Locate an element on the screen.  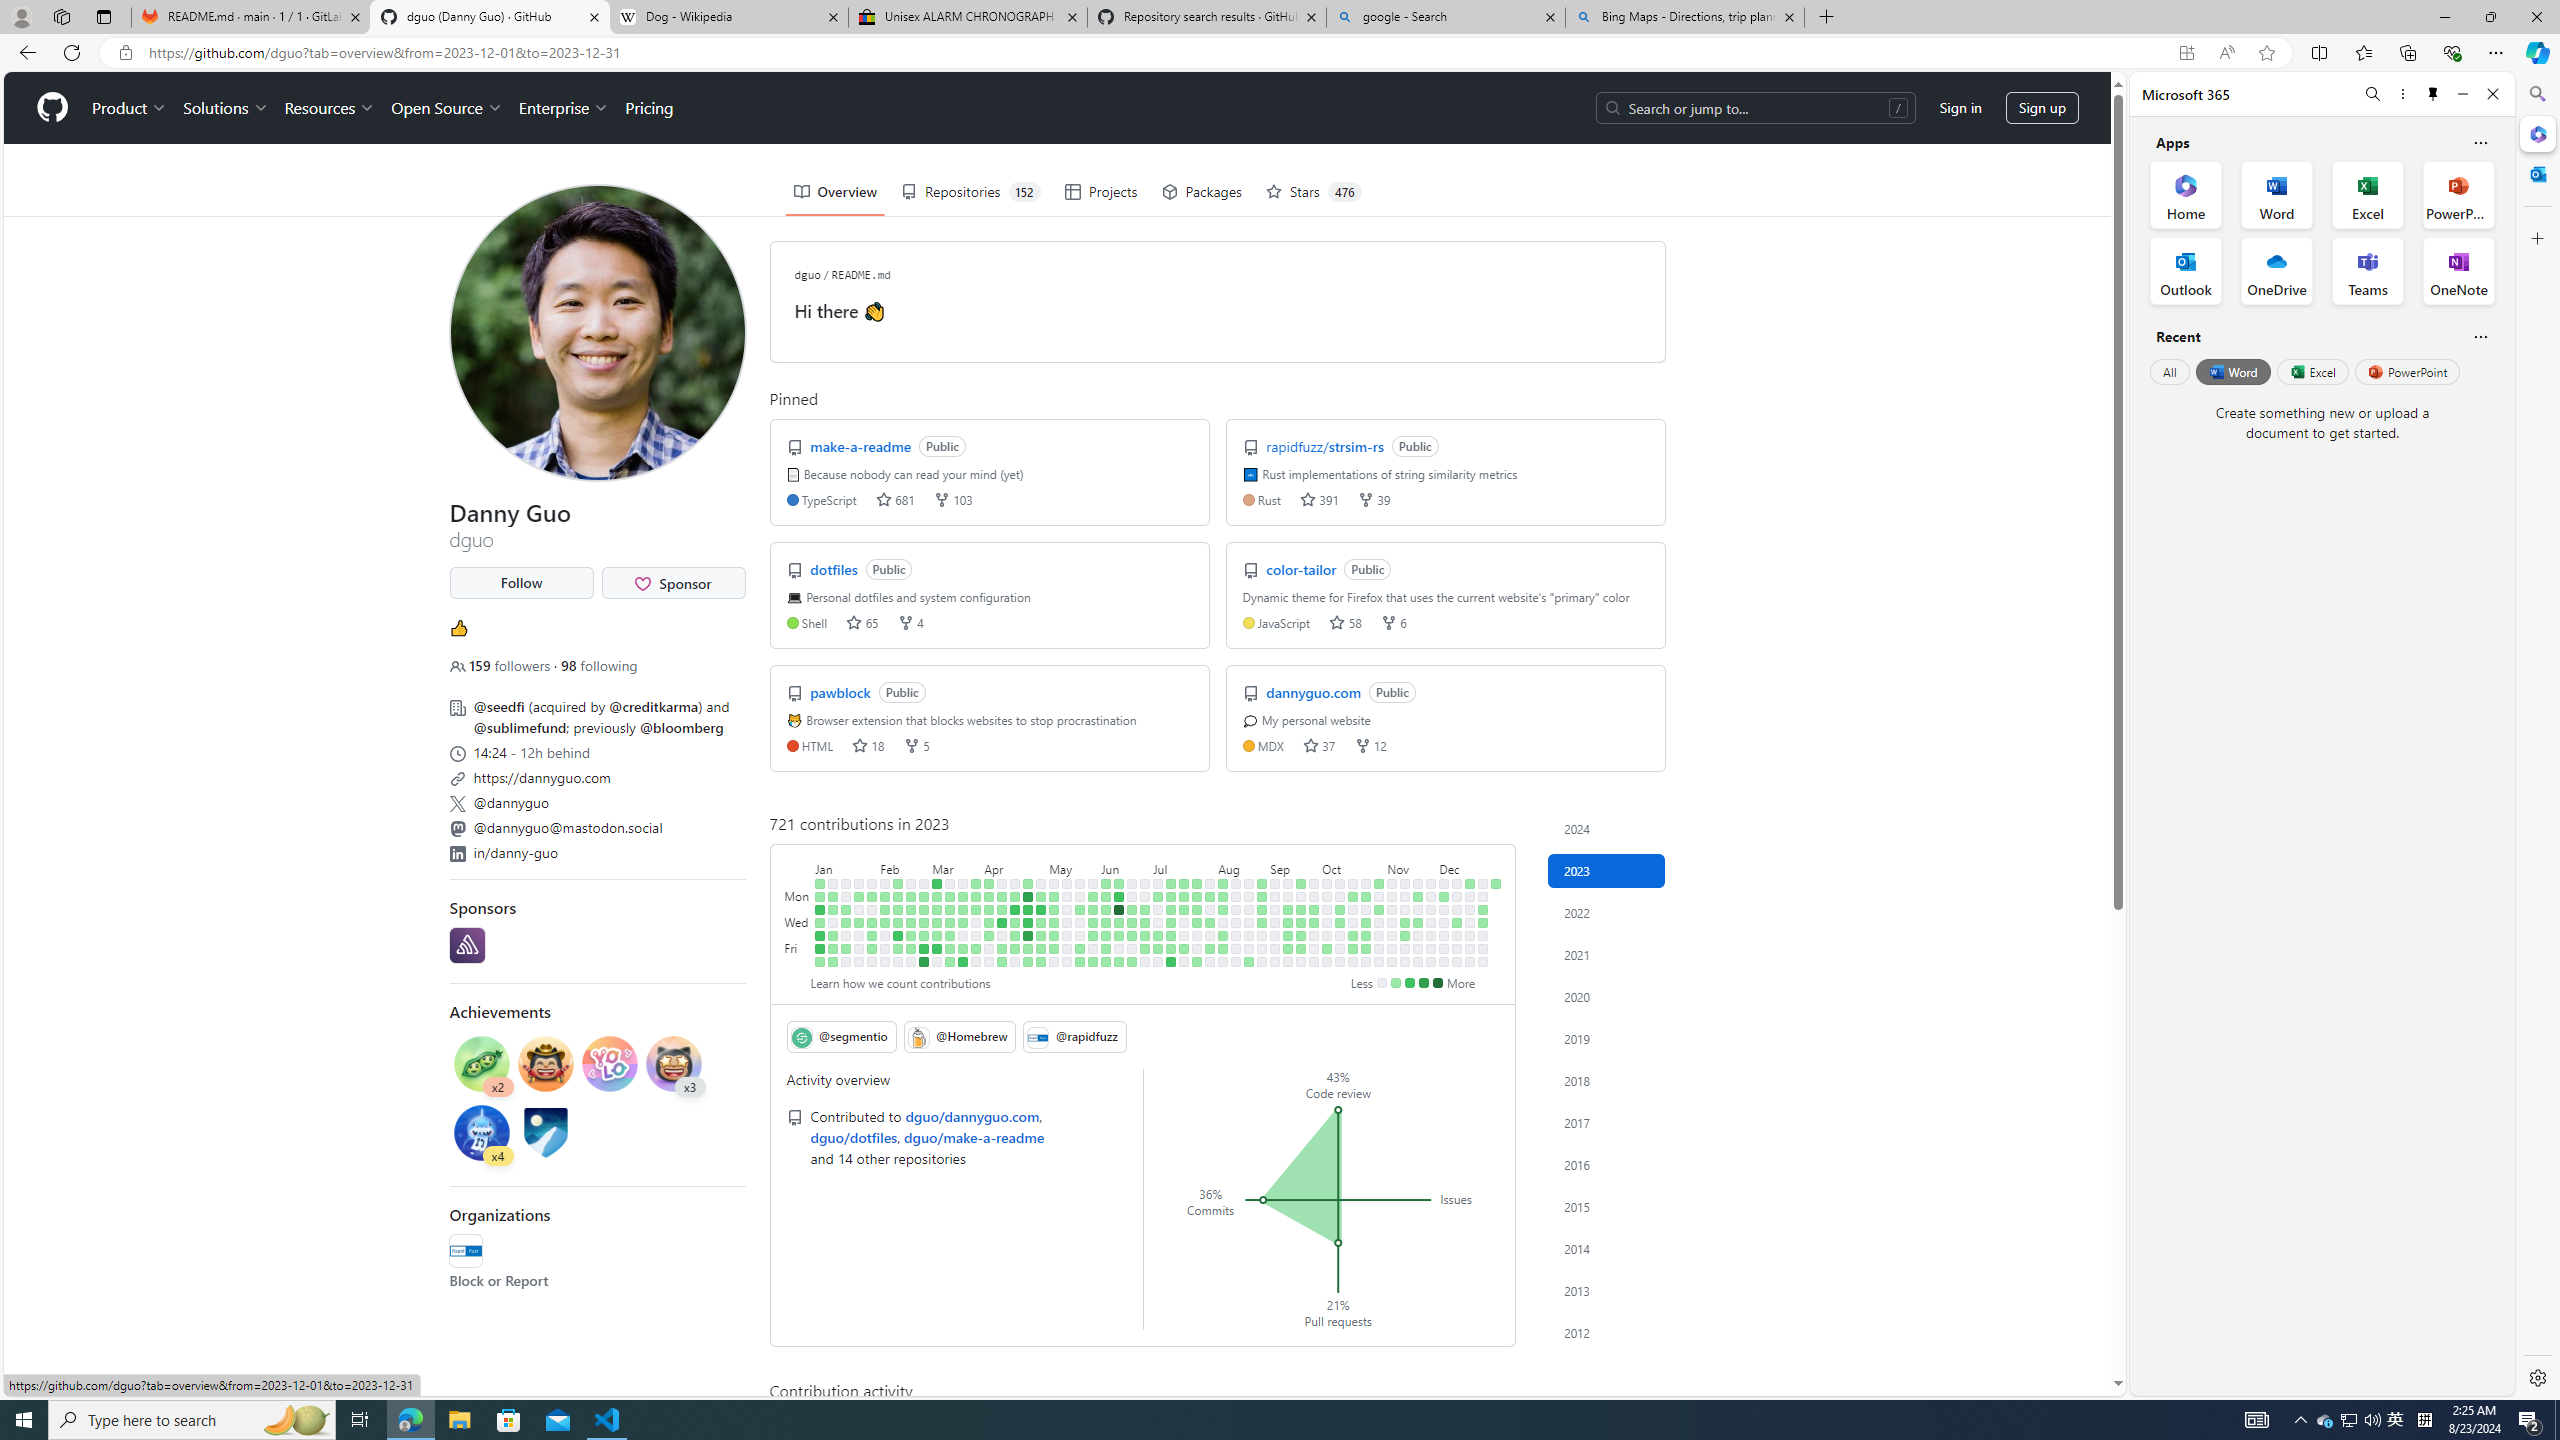
Contribution activity in 2013 is located at coordinates (1607, 1290).